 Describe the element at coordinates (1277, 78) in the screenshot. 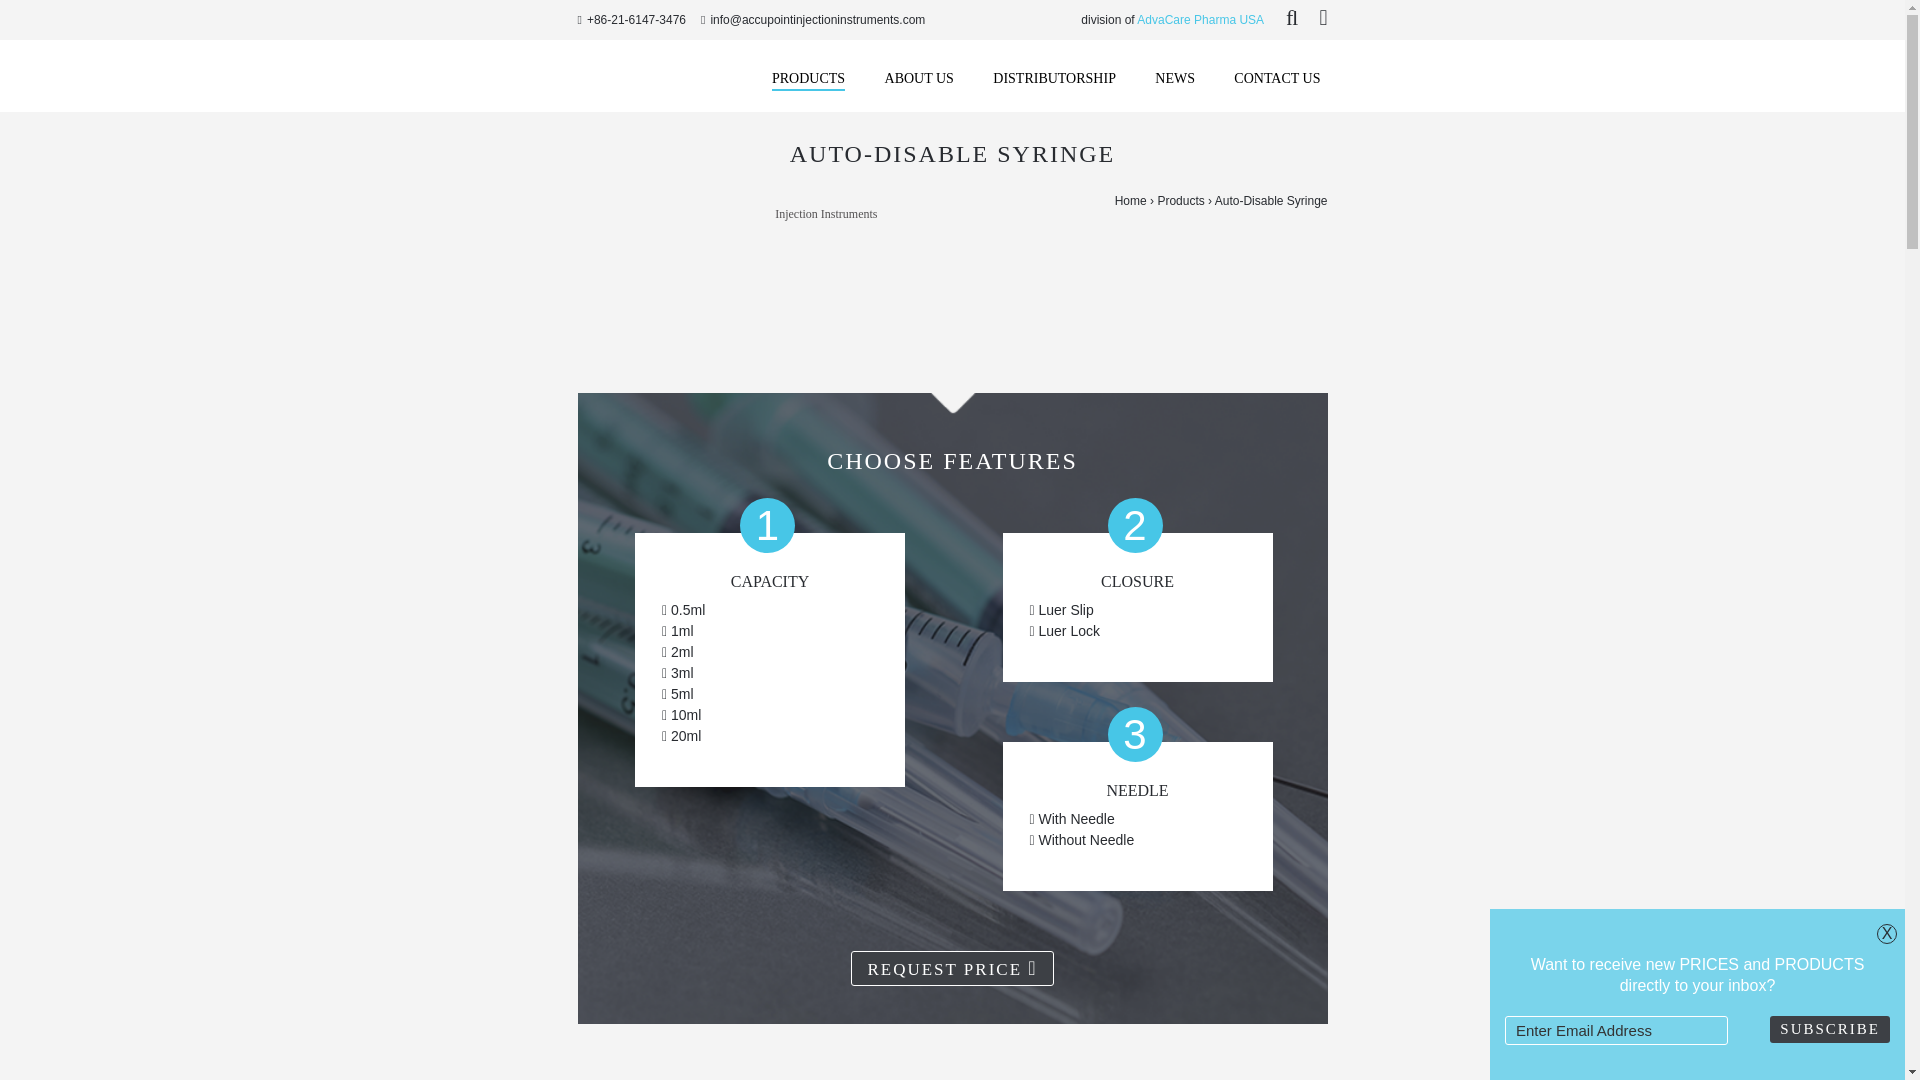

I see `CONTACT US` at that location.